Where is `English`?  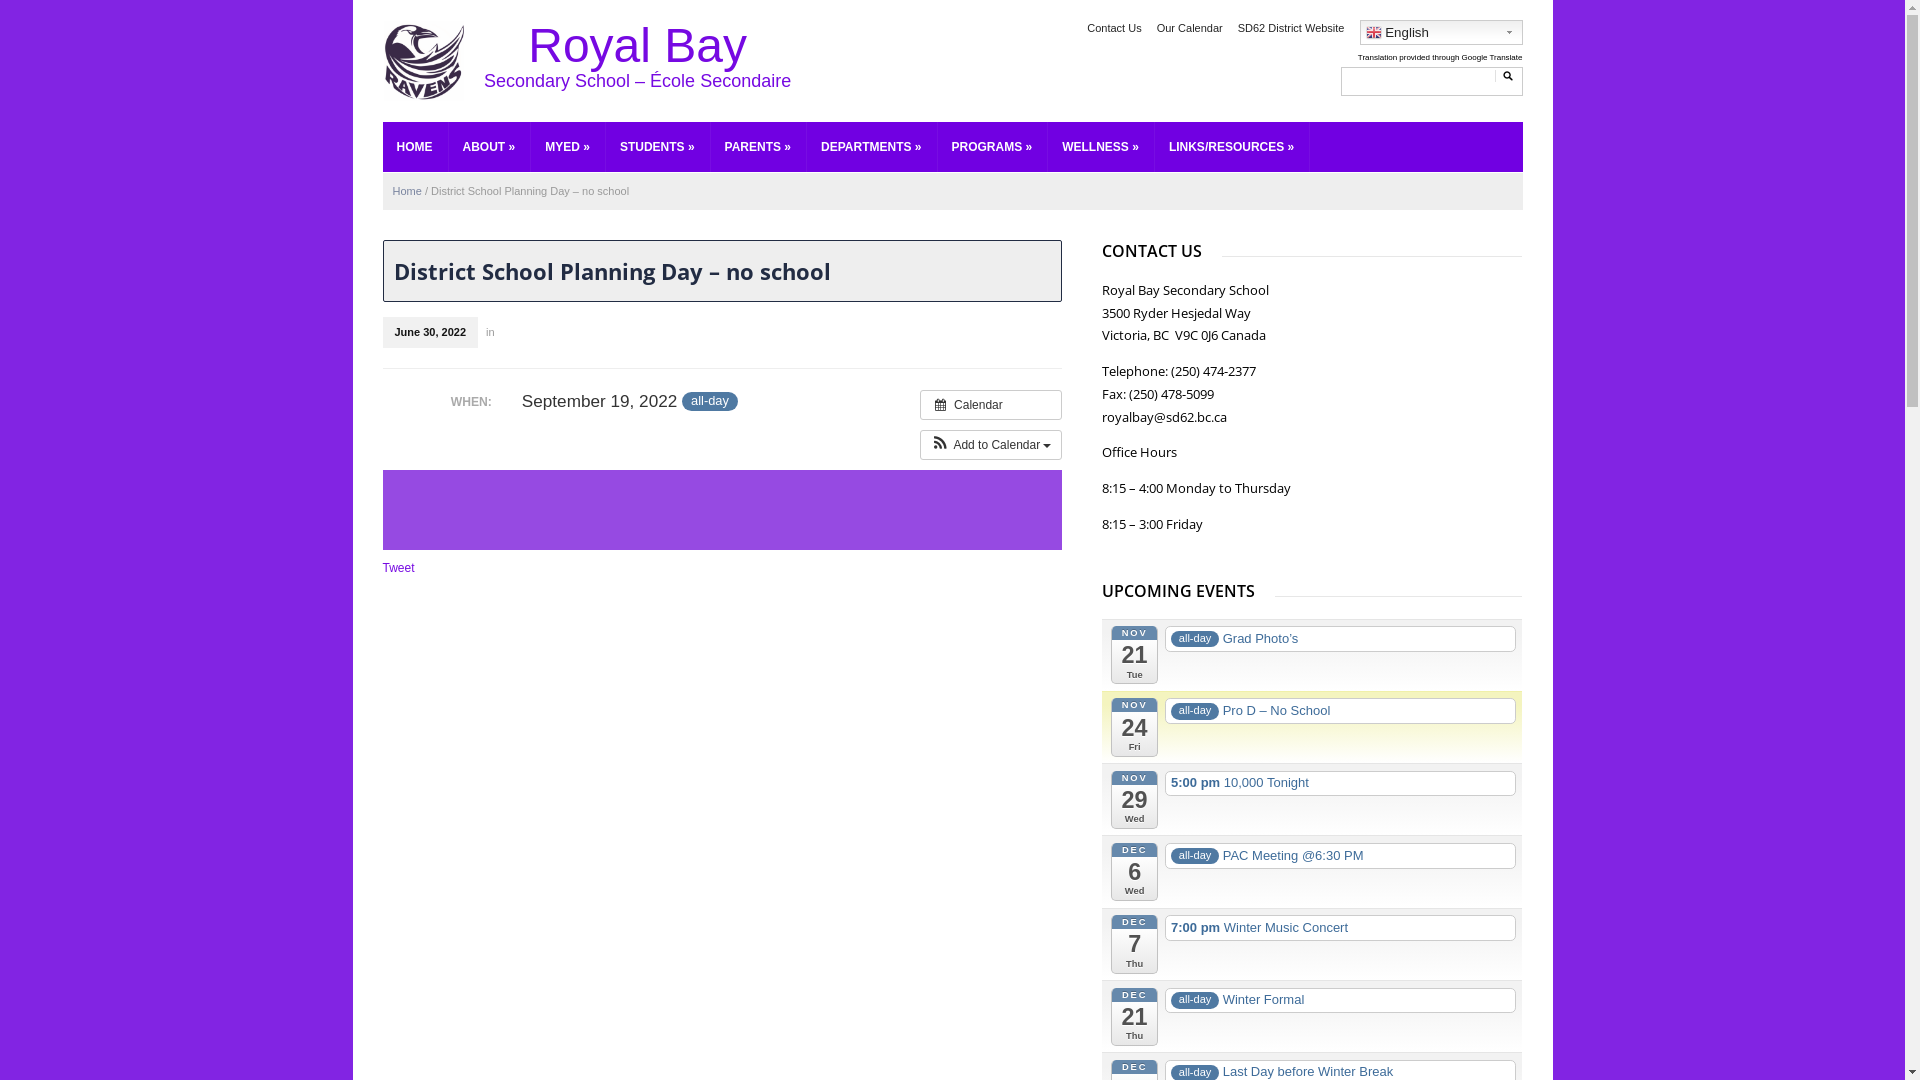
English is located at coordinates (1442, 32).